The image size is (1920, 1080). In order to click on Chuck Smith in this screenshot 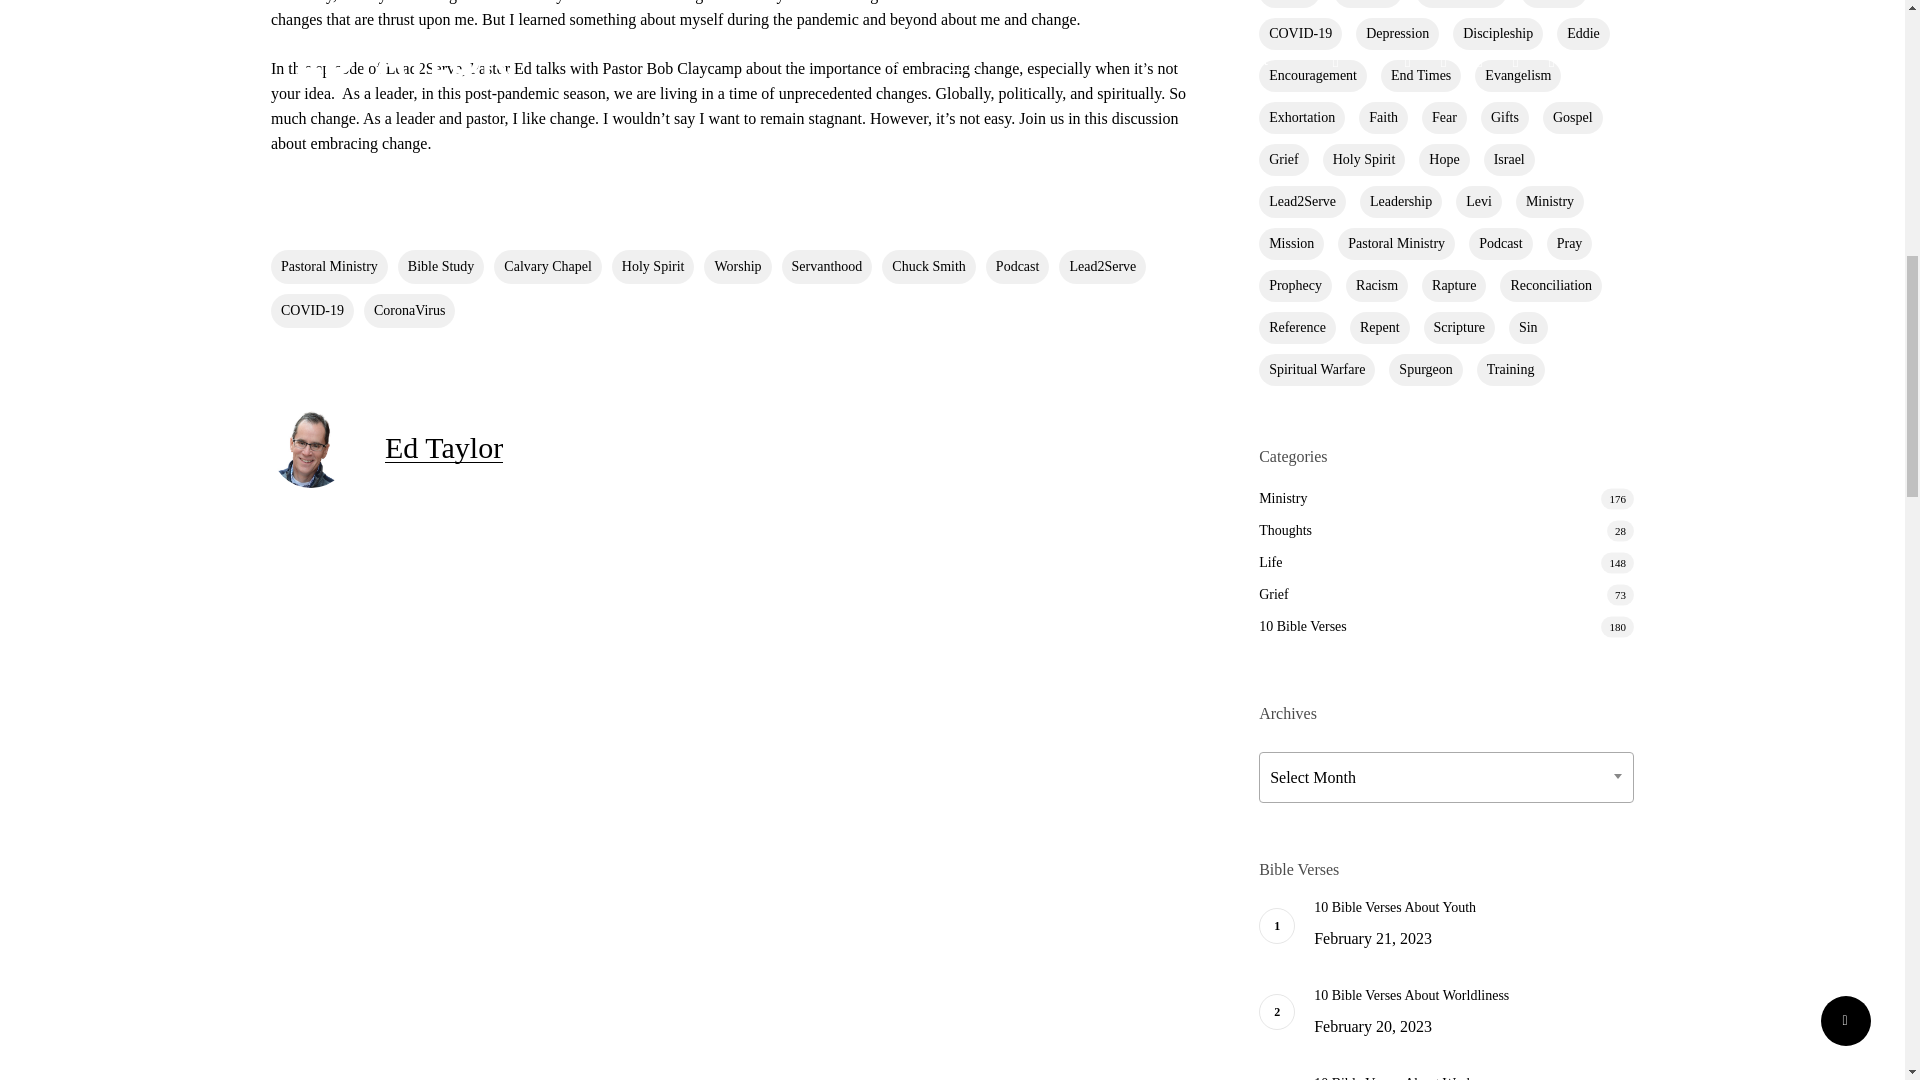, I will do `click(928, 266)`.